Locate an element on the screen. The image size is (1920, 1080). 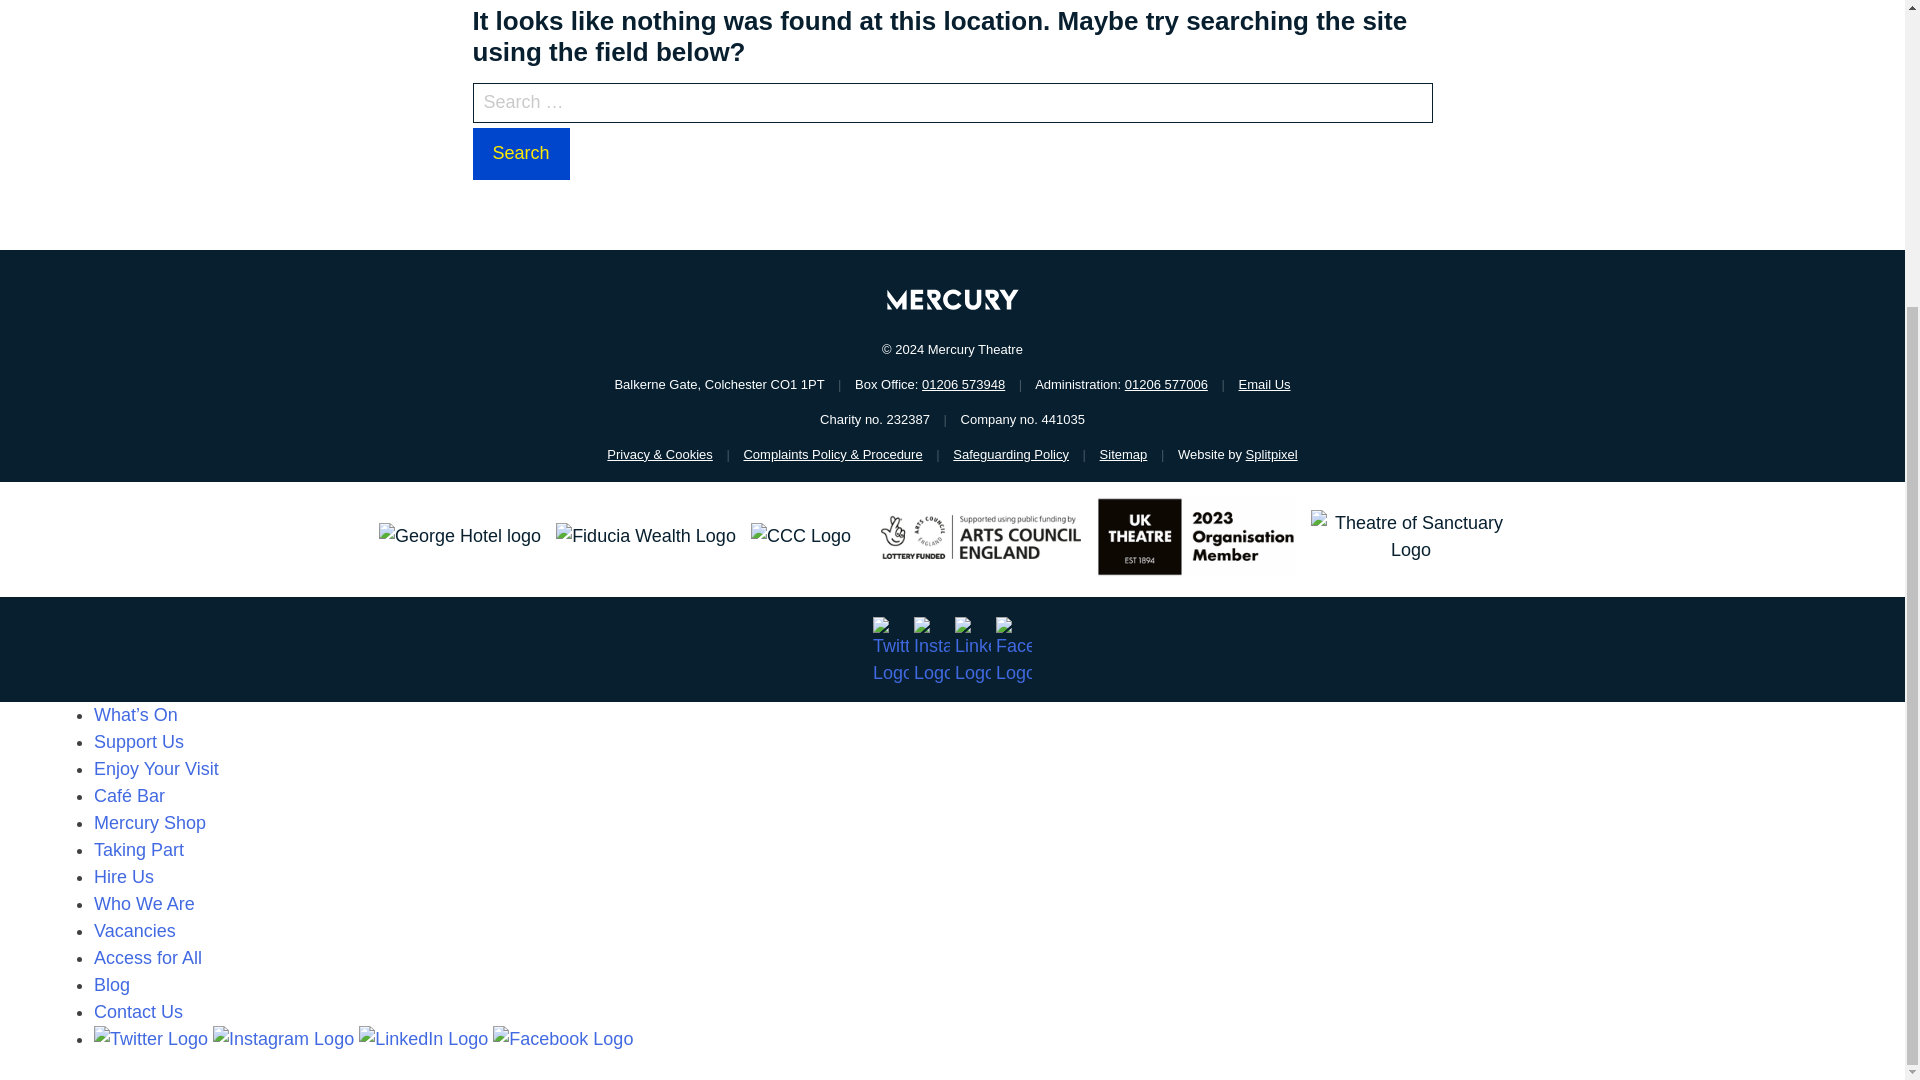
Who We Are is located at coordinates (144, 904).